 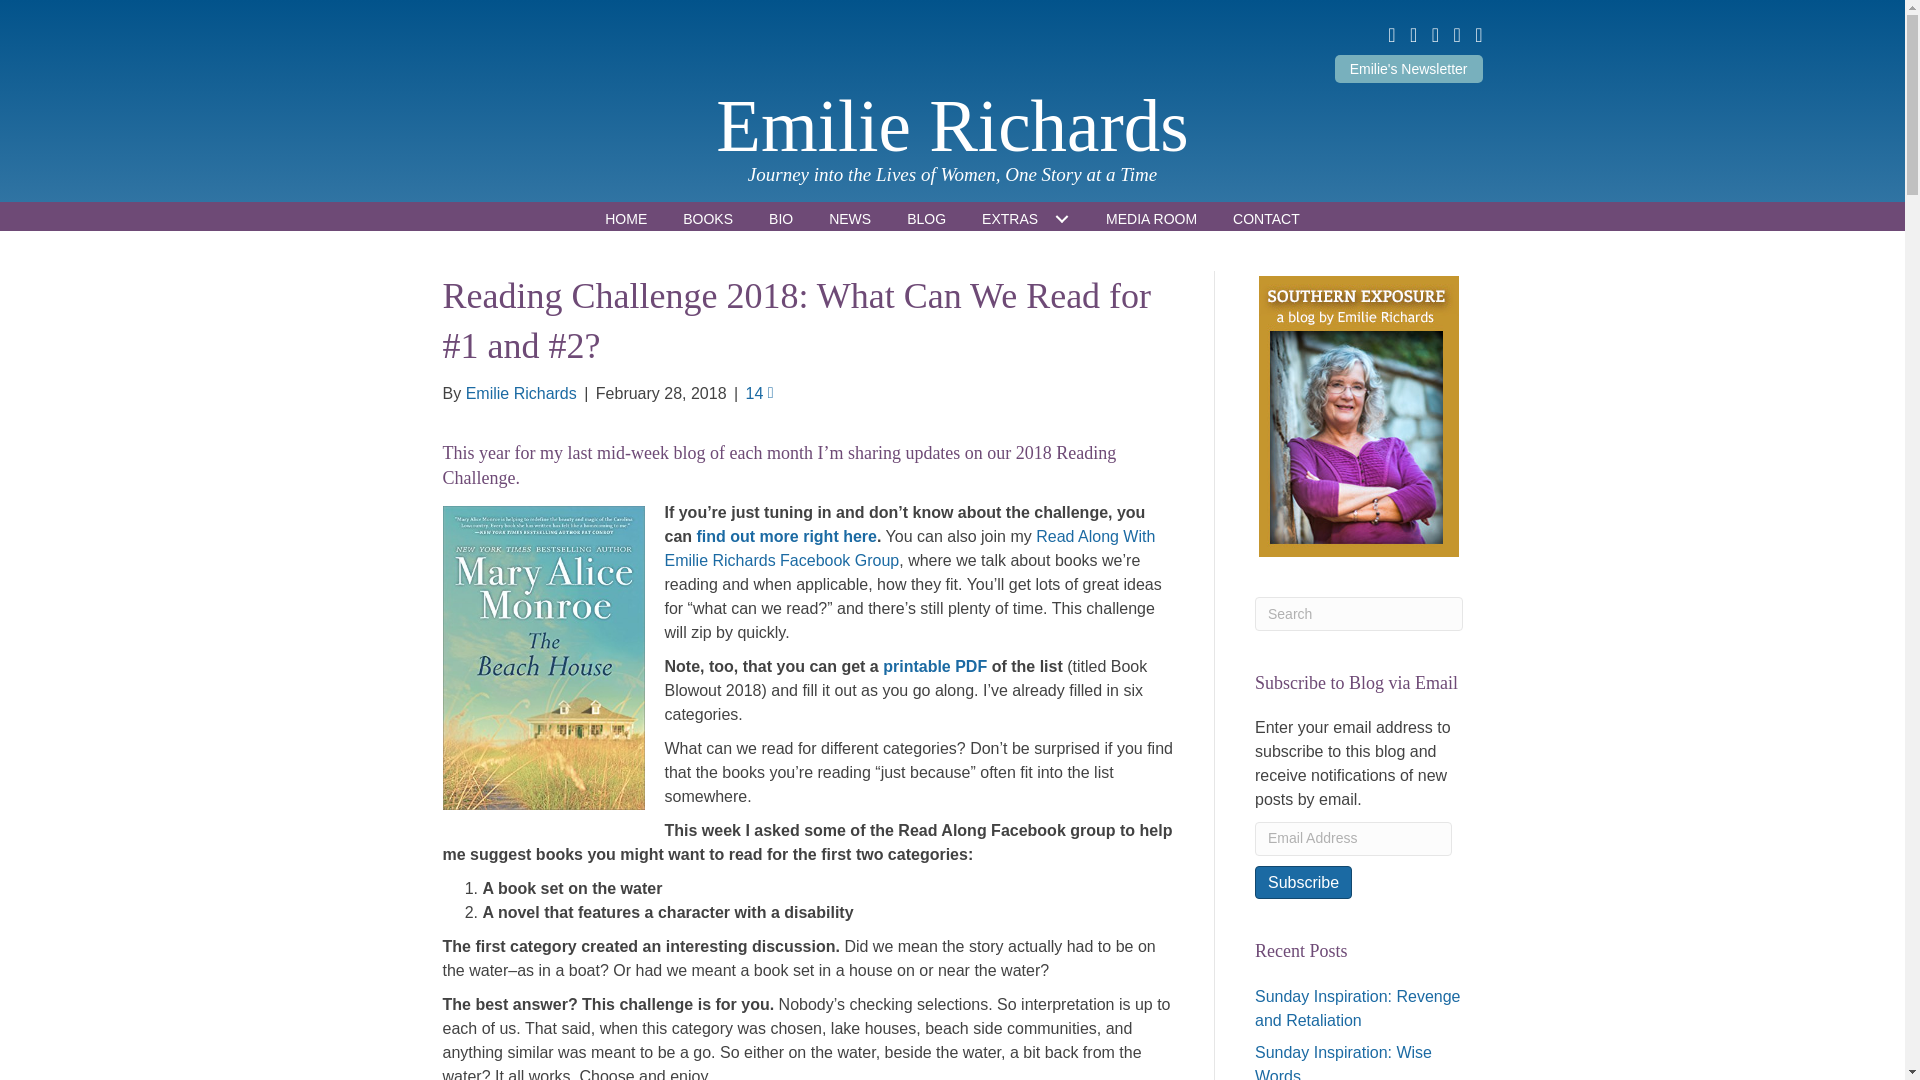 I want to click on EXTRAS, so click(x=1026, y=219).